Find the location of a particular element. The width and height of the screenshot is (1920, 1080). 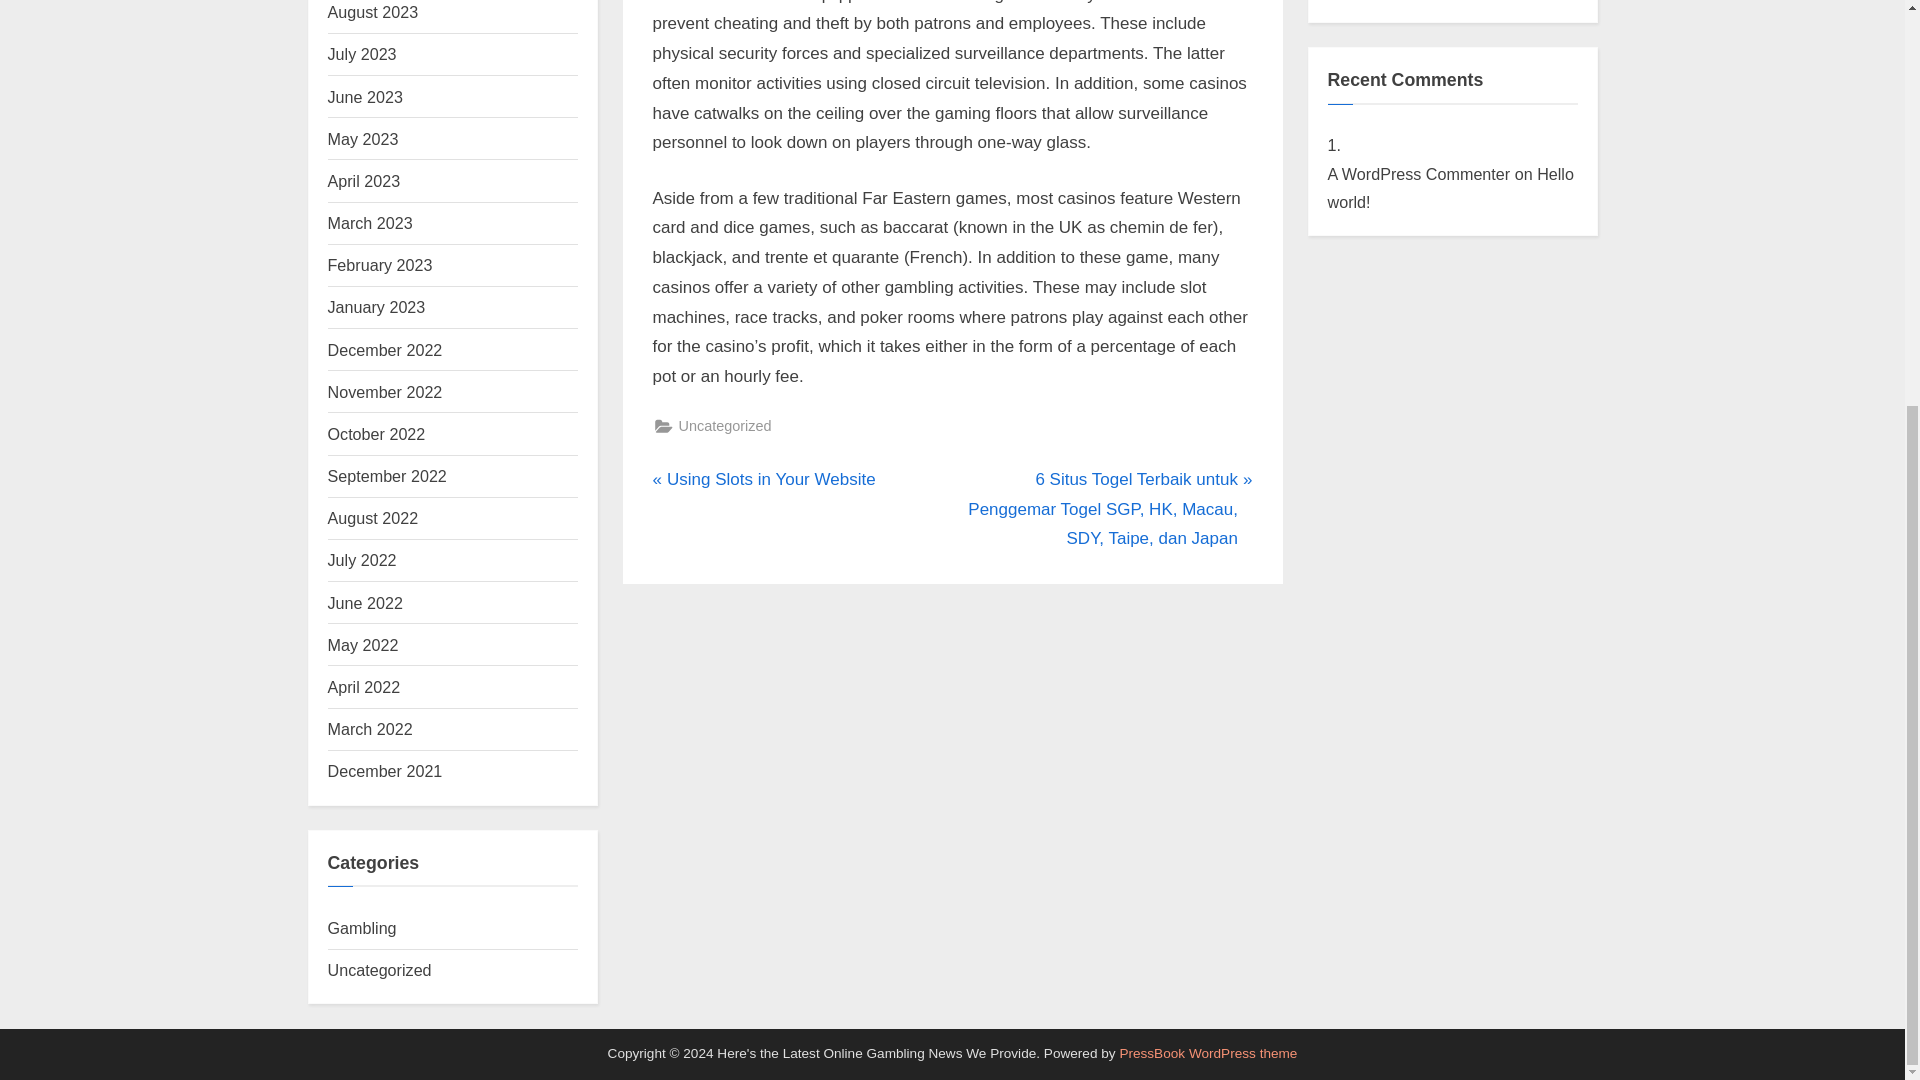

August 2023 is located at coordinates (373, 12).